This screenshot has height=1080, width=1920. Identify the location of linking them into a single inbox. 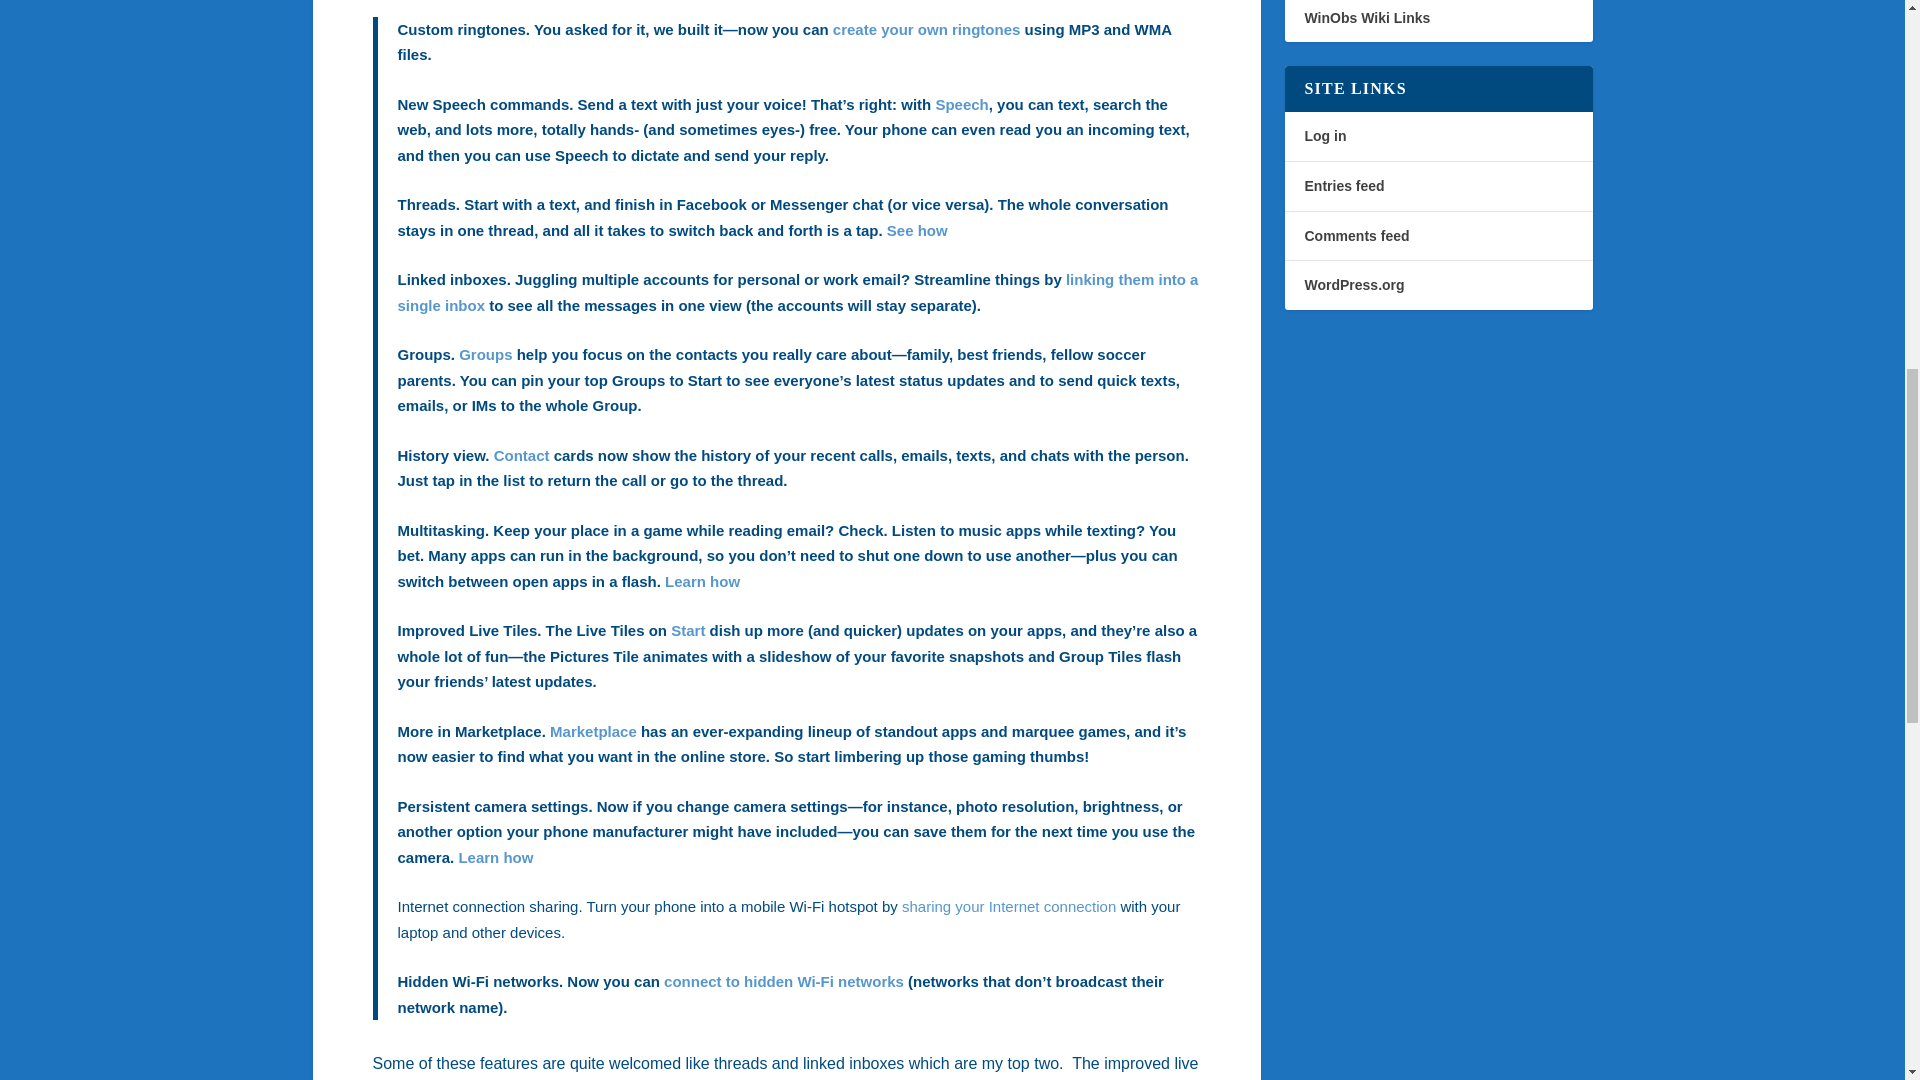
(798, 292).